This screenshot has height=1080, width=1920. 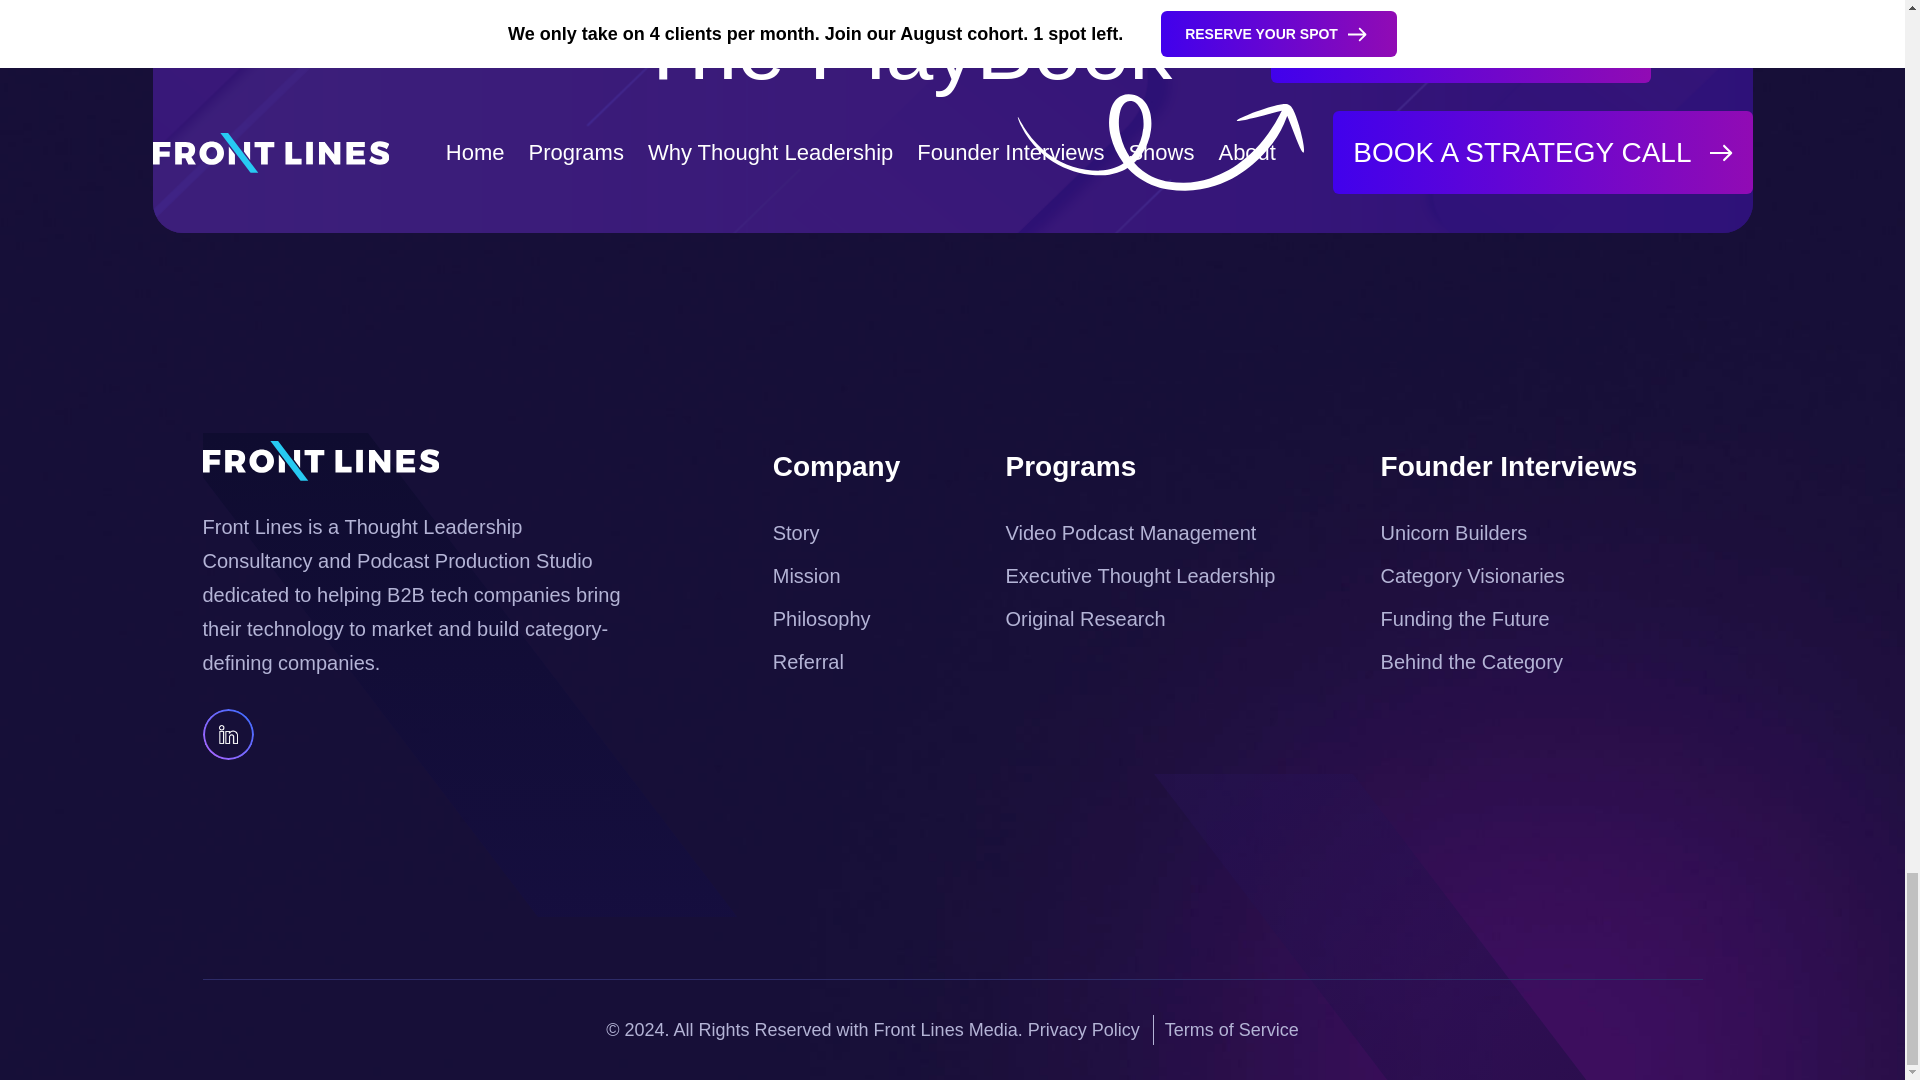 I want to click on Unicorn Builders, so click(x=1454, y=532).